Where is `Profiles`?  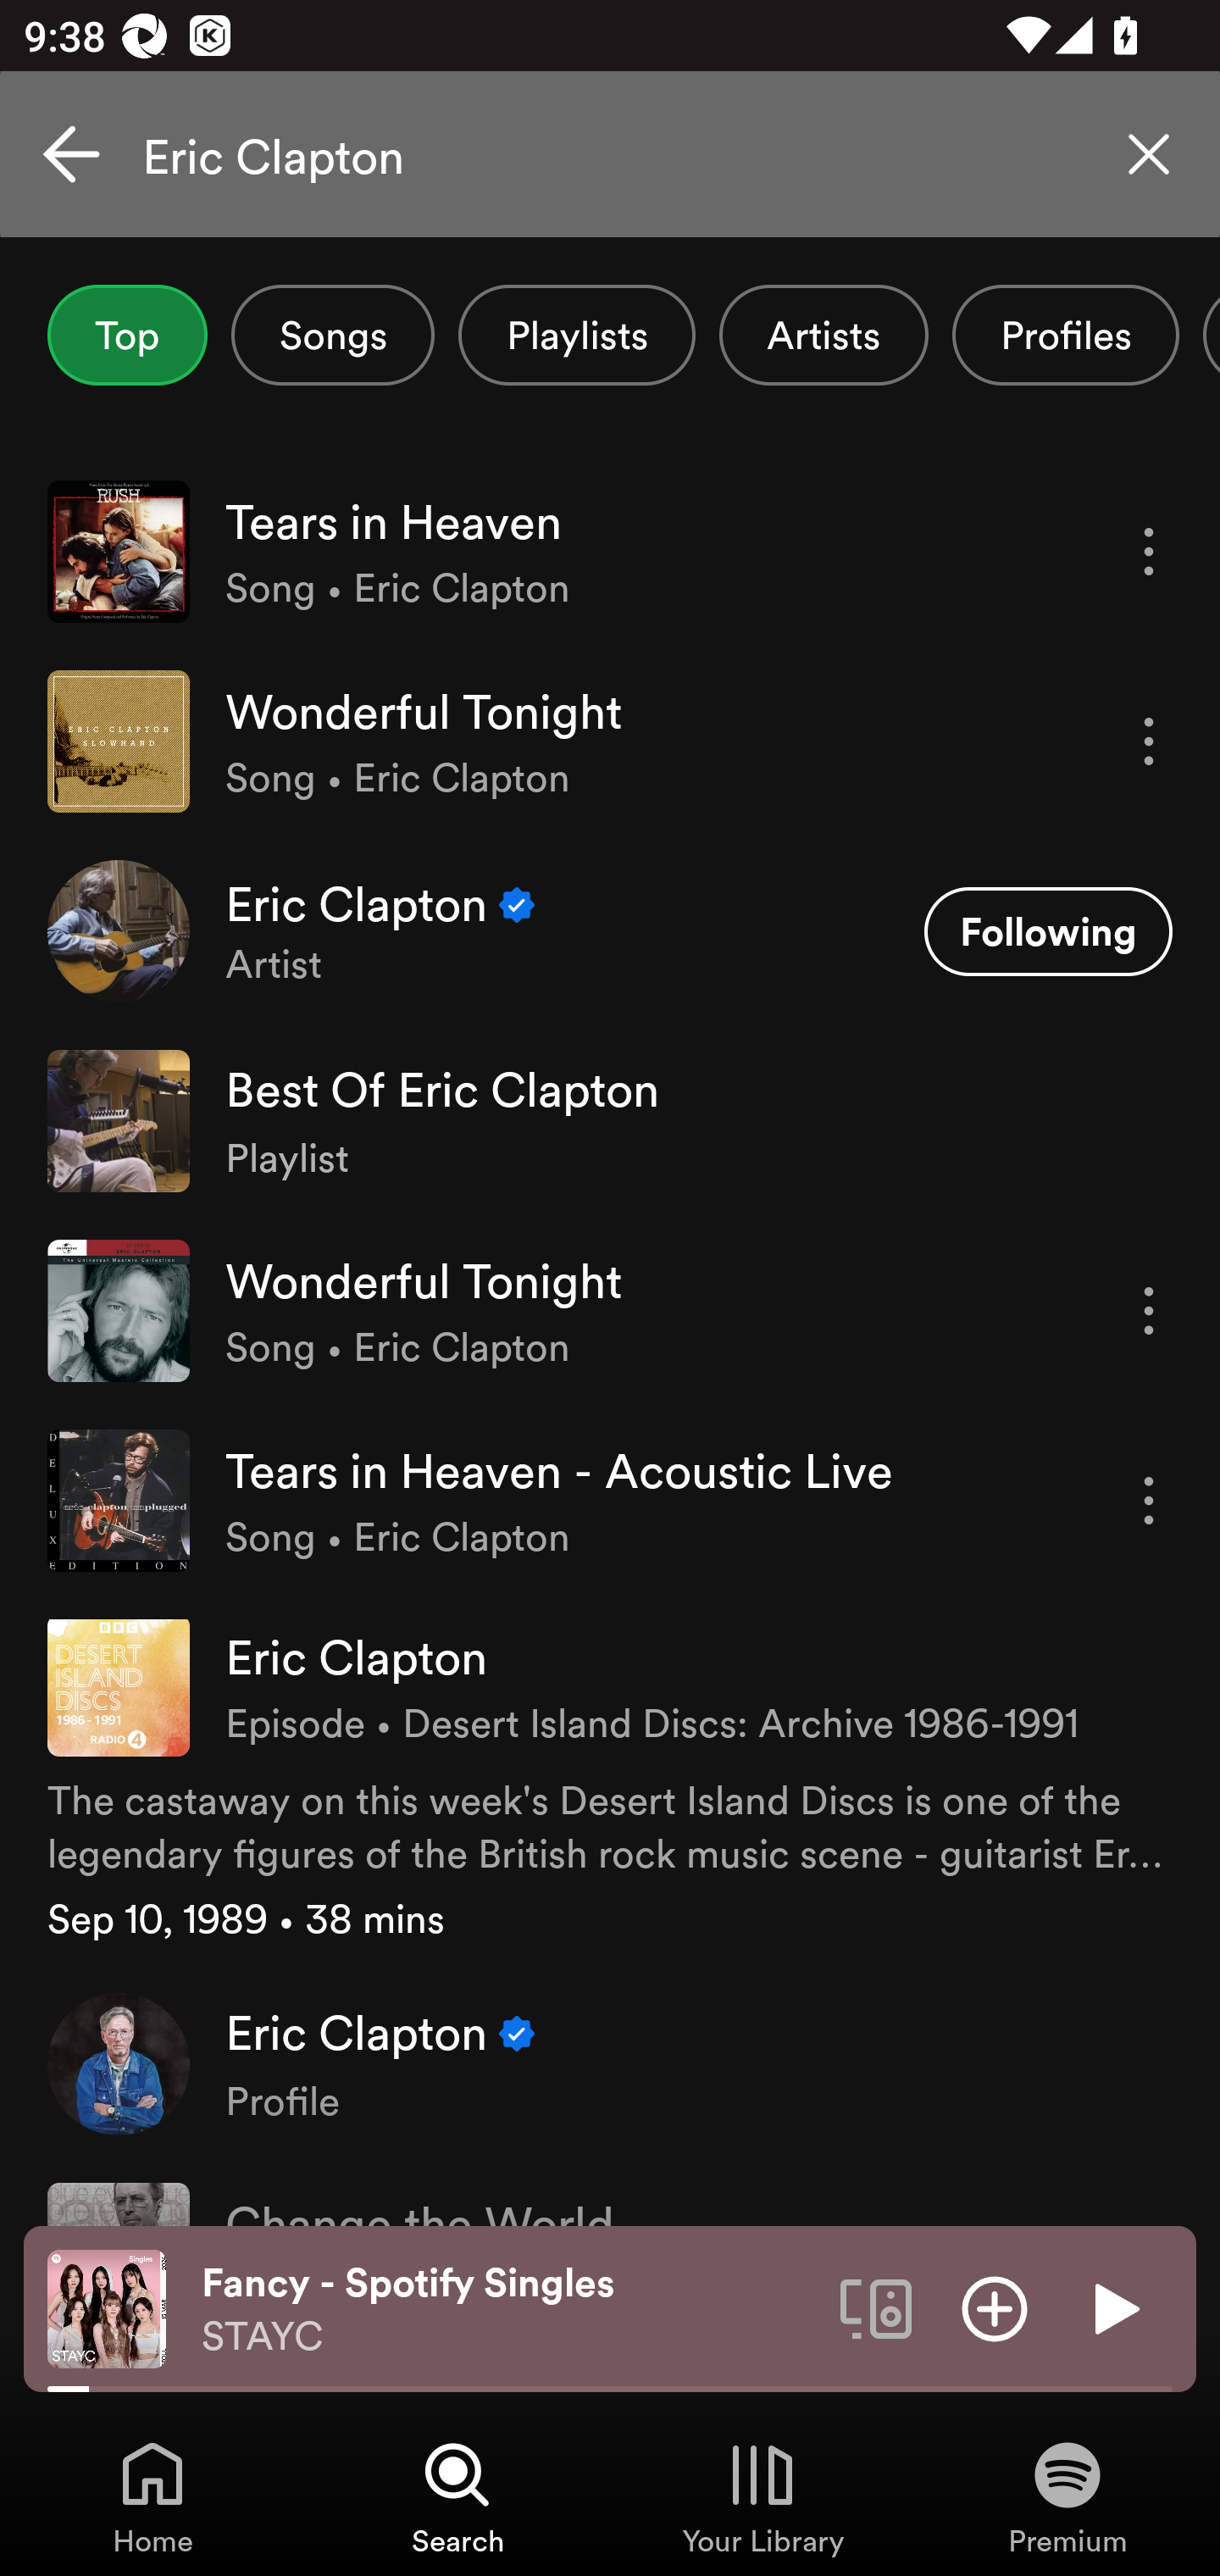 Profiles is located at coordinates (1066, 335).